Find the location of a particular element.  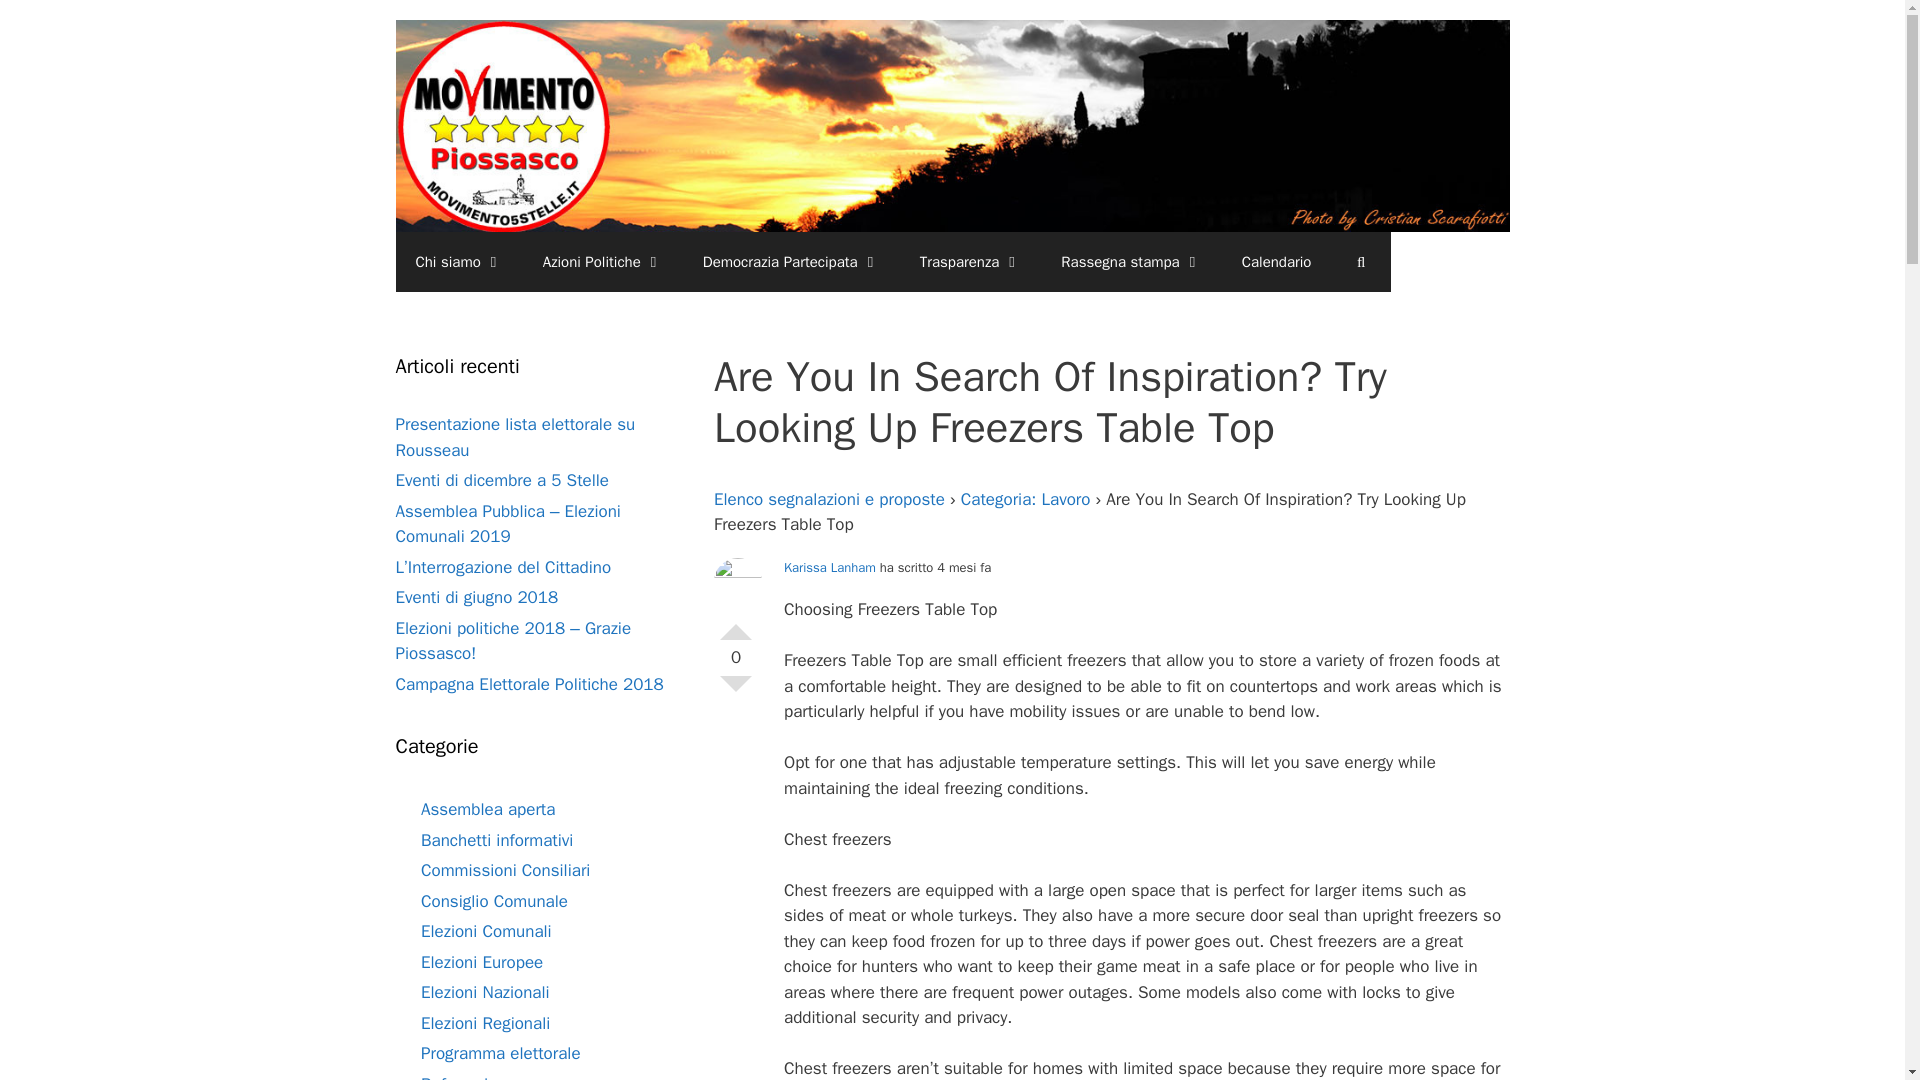

Categoria: Lavoro is located at coordinates (1026, 499).